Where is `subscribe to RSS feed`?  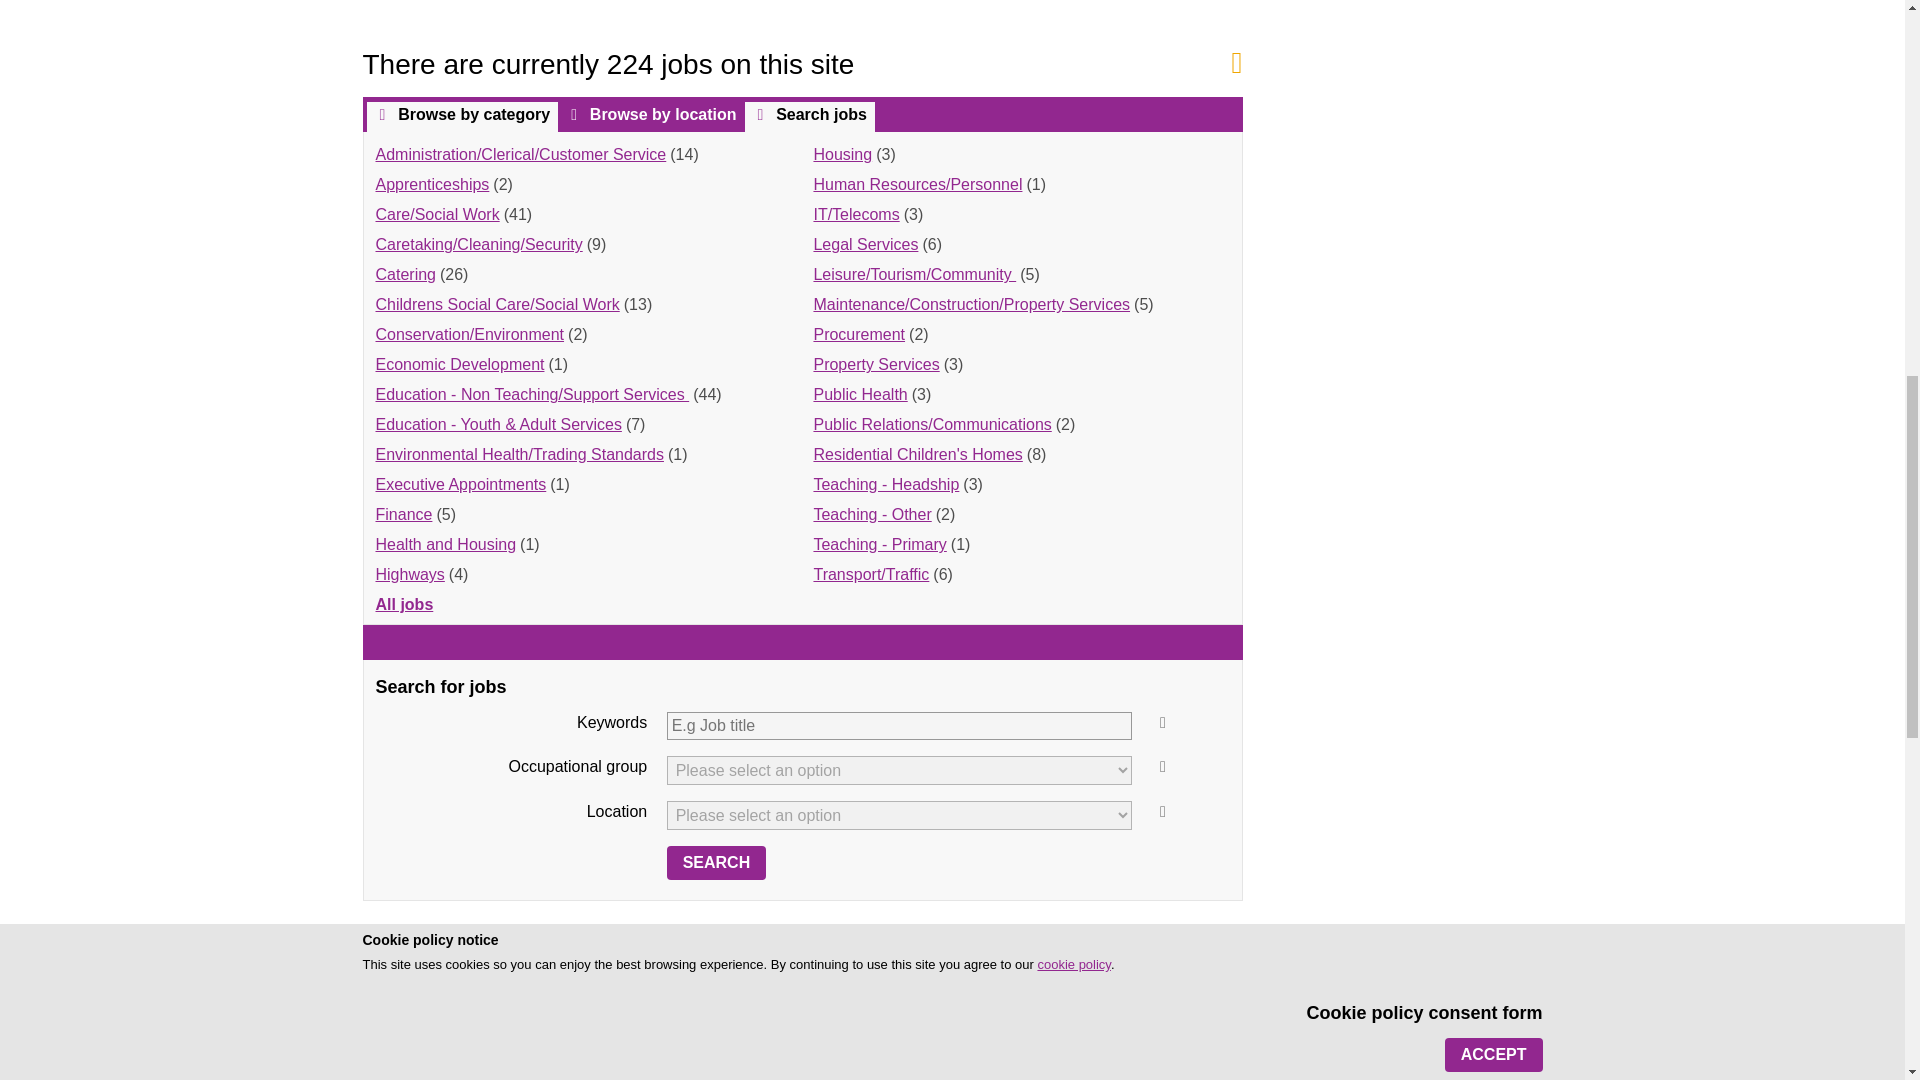
subscribe to RSS feed is located at coordinates (1237, 62).